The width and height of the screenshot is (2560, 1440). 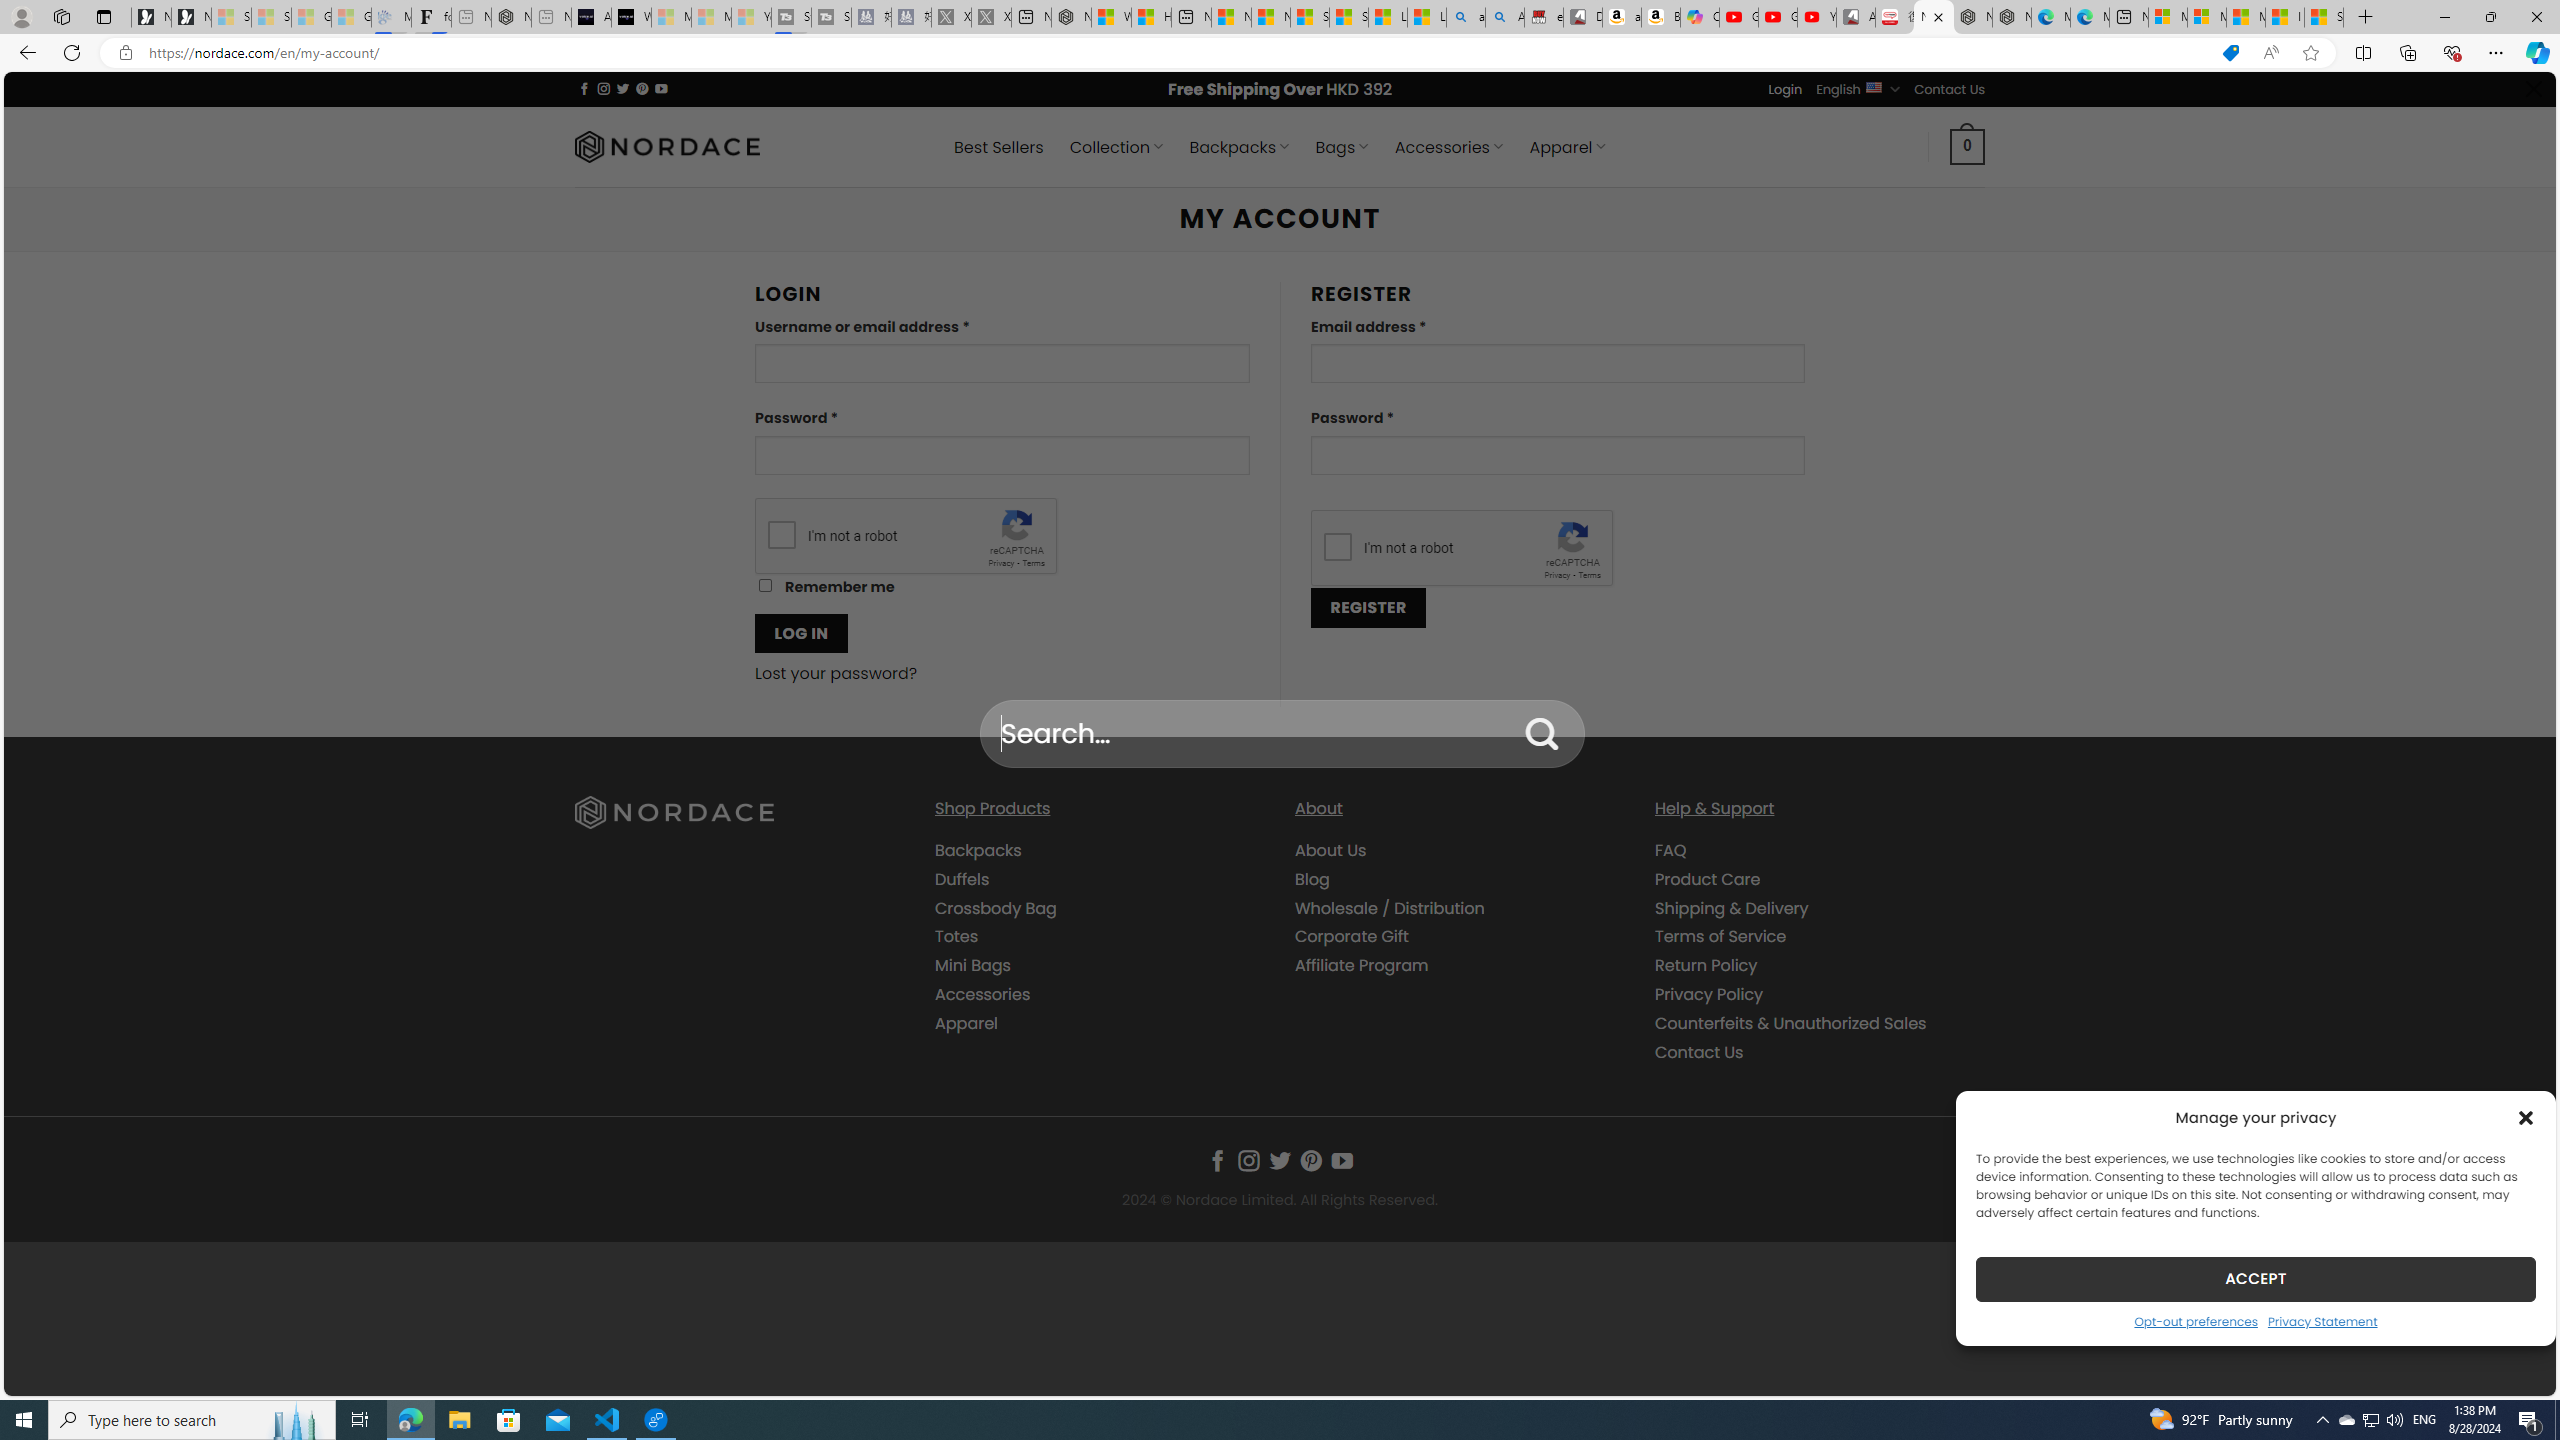 What do you see at coordinates (1817, 17) in the screenshot?
I see `YouTube Kids - An App Created for Kids to Explore Content` at bounding box center [1817, 17].